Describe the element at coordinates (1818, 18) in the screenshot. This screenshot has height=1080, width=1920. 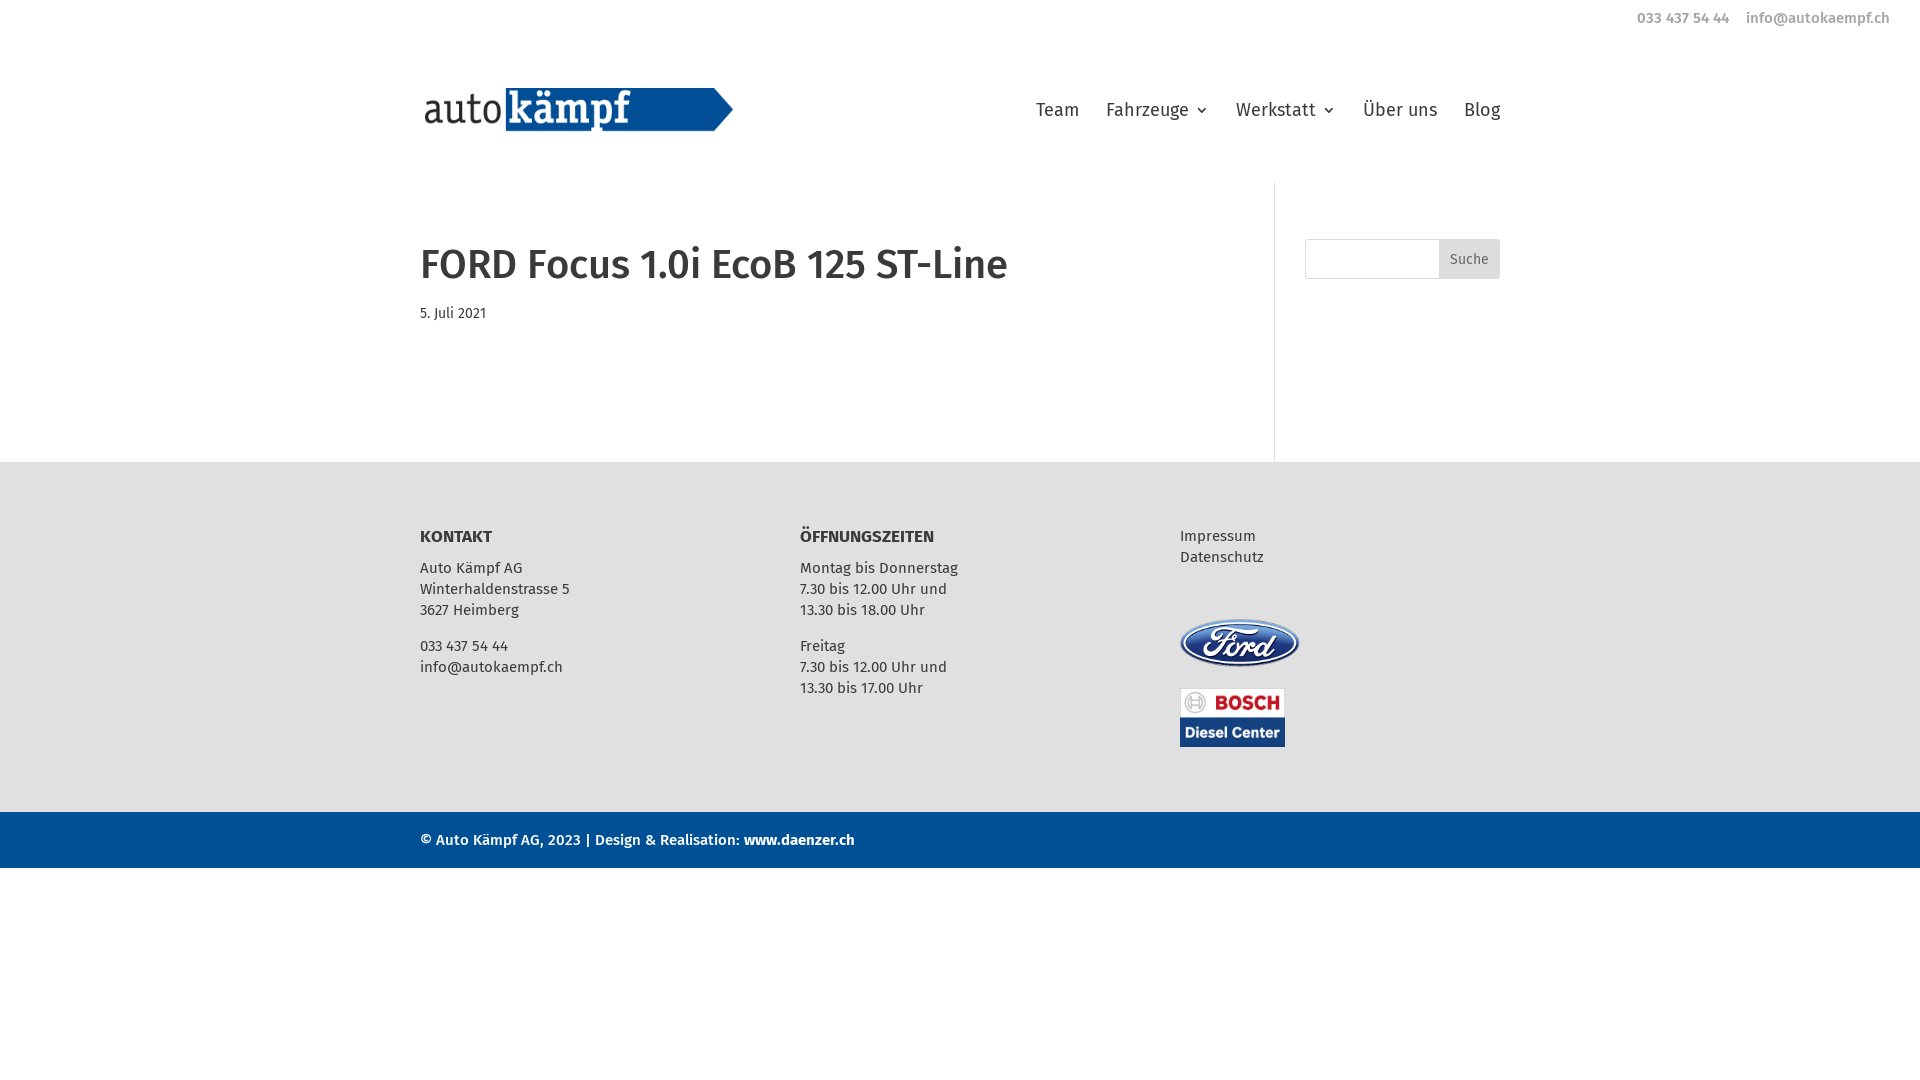
I see `info@autokaempf.ch` at that location.